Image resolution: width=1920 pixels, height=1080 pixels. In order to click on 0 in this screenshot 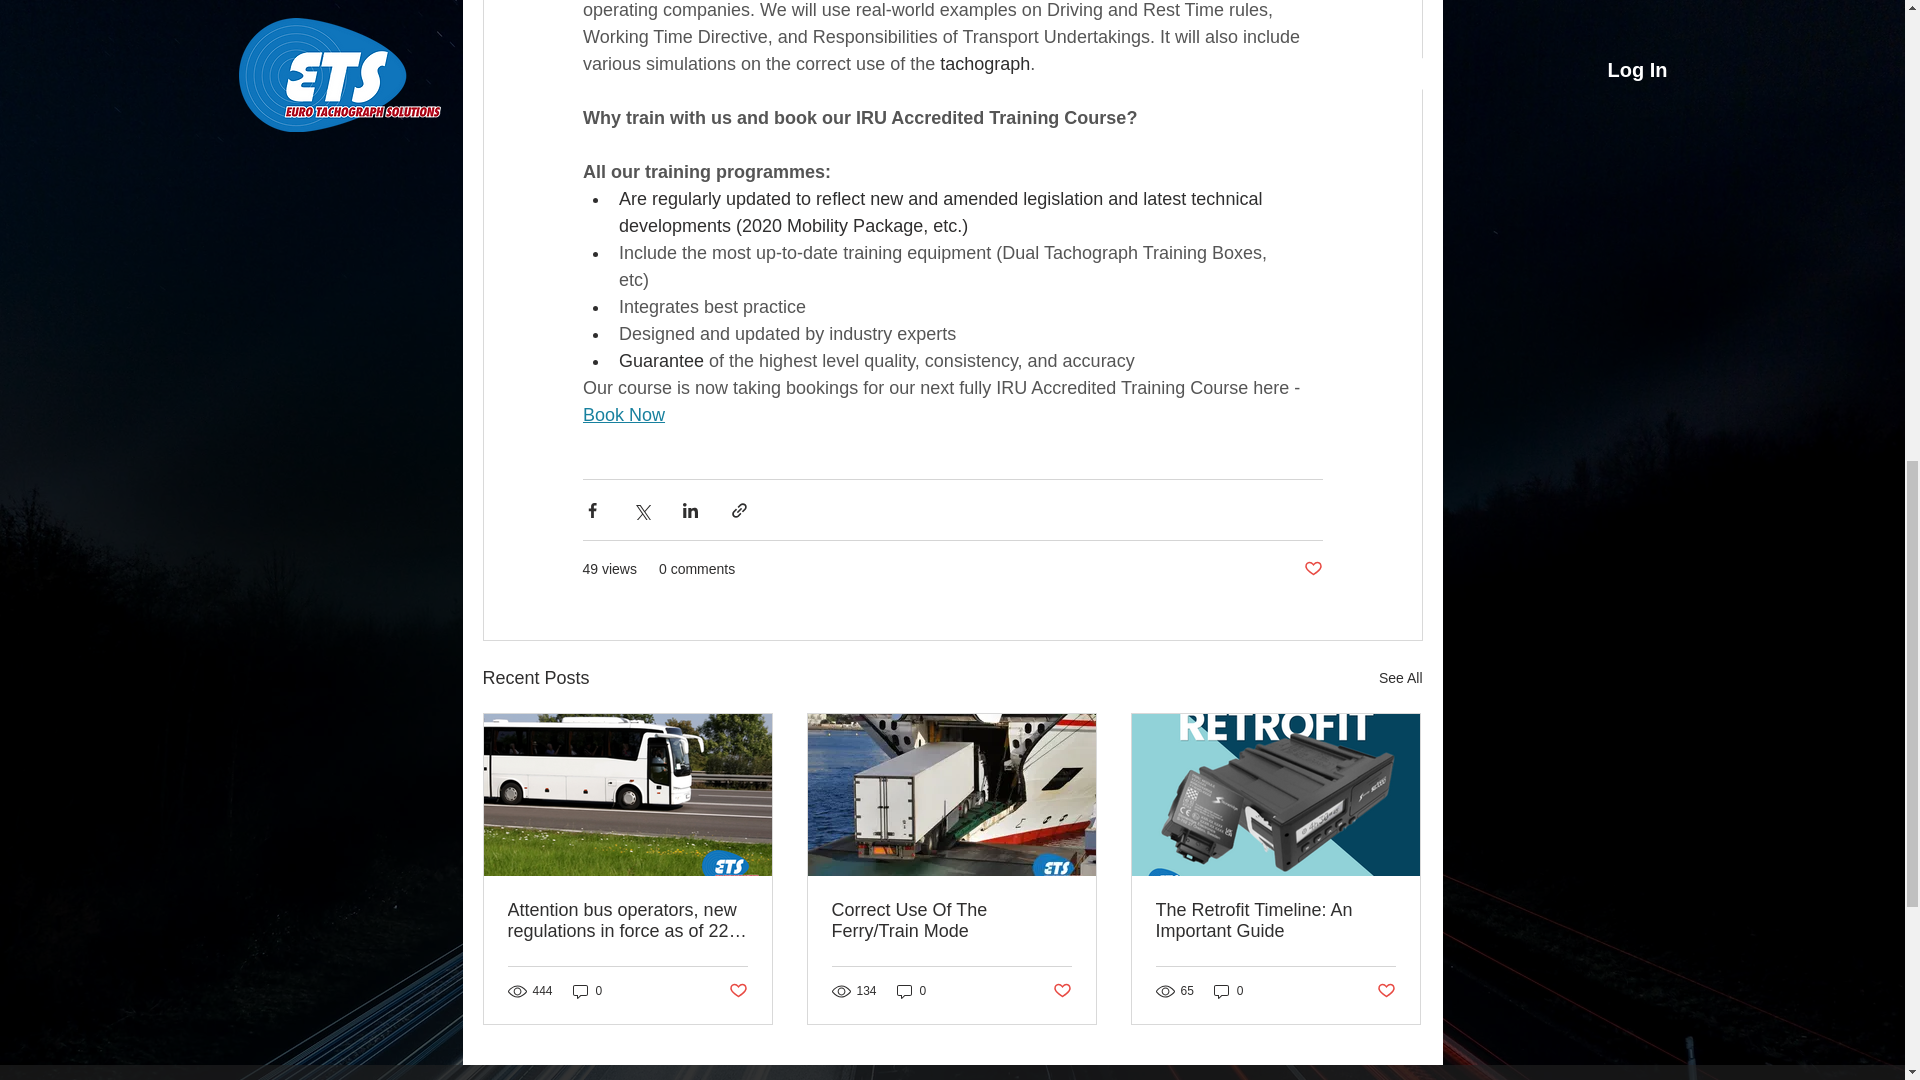, I will do `click(1228, 991)`.